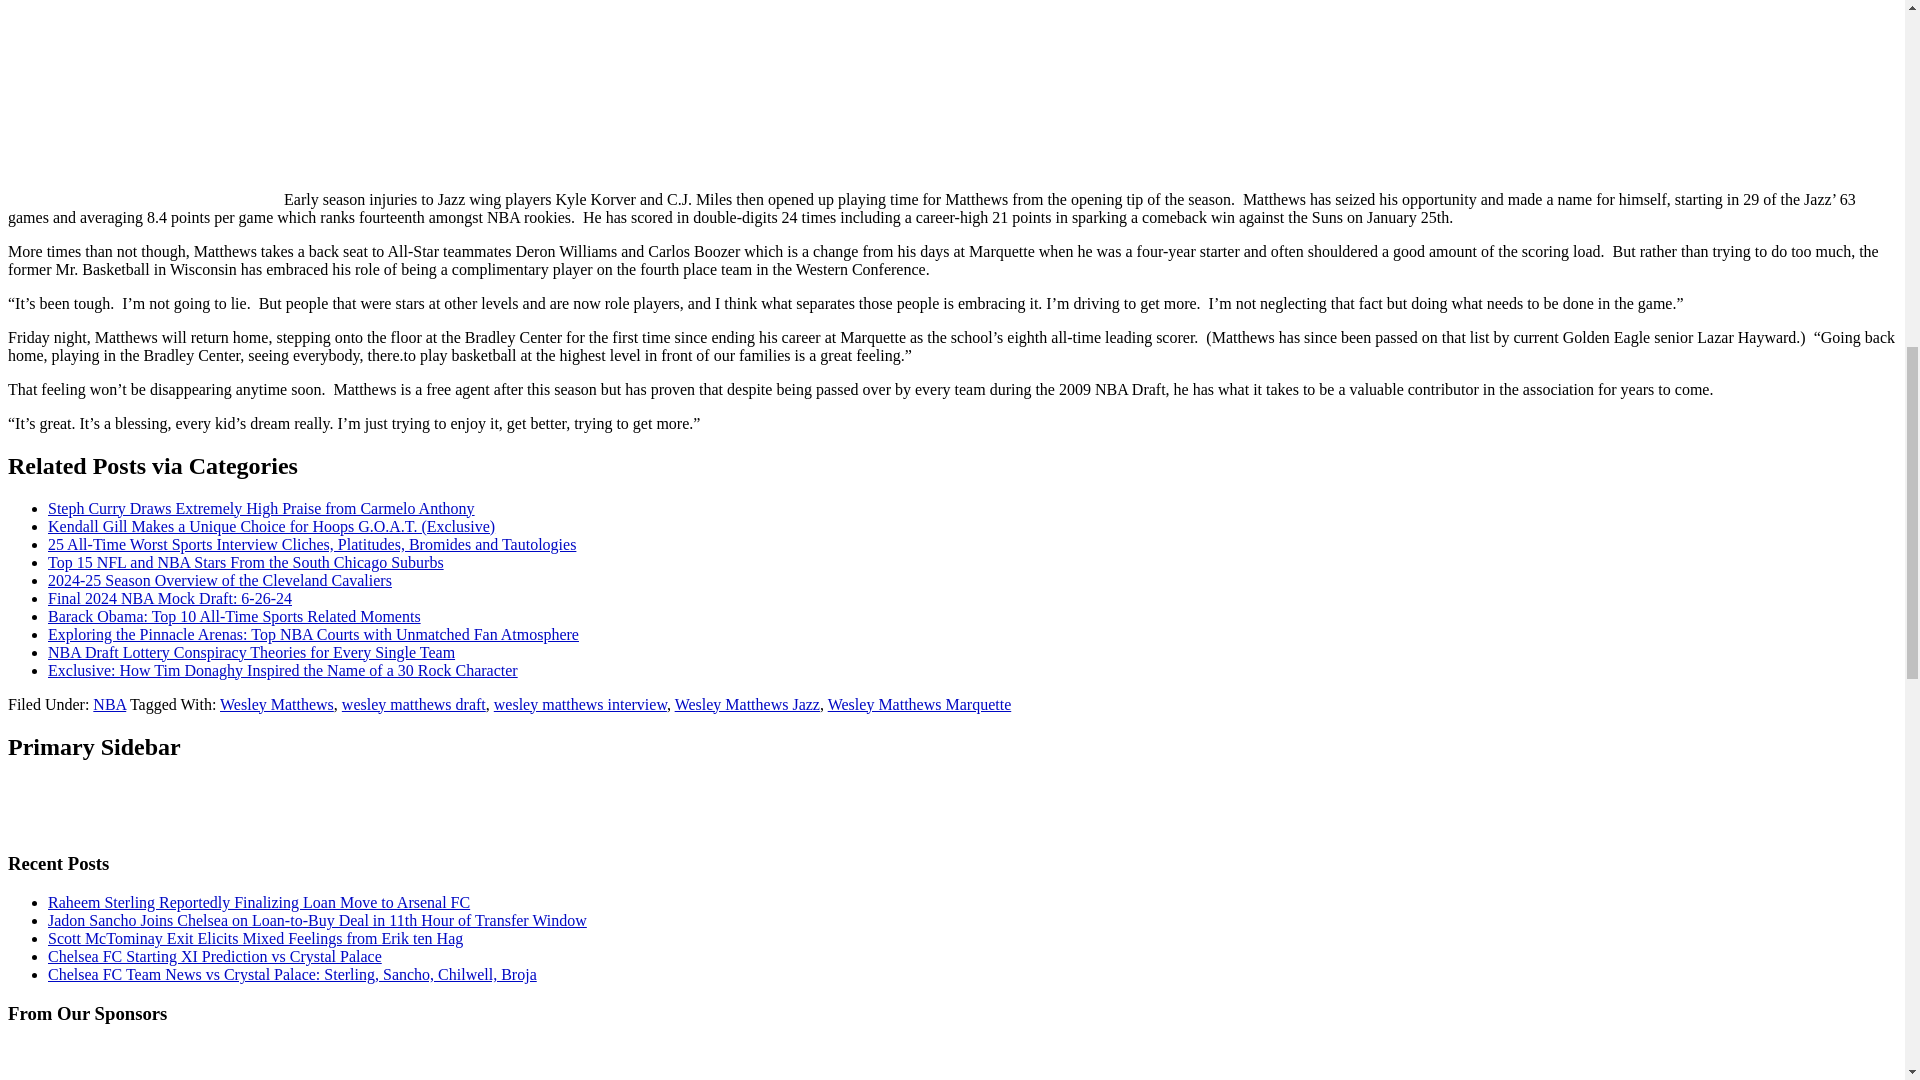 The height and width of the screenshot is (1080, 1920). What do you see at coordinates (220, 580) in the screenshot?
I see `2024-25 Season Overview of the Cleveland Cavaliers` at bounding box center [220, 580].